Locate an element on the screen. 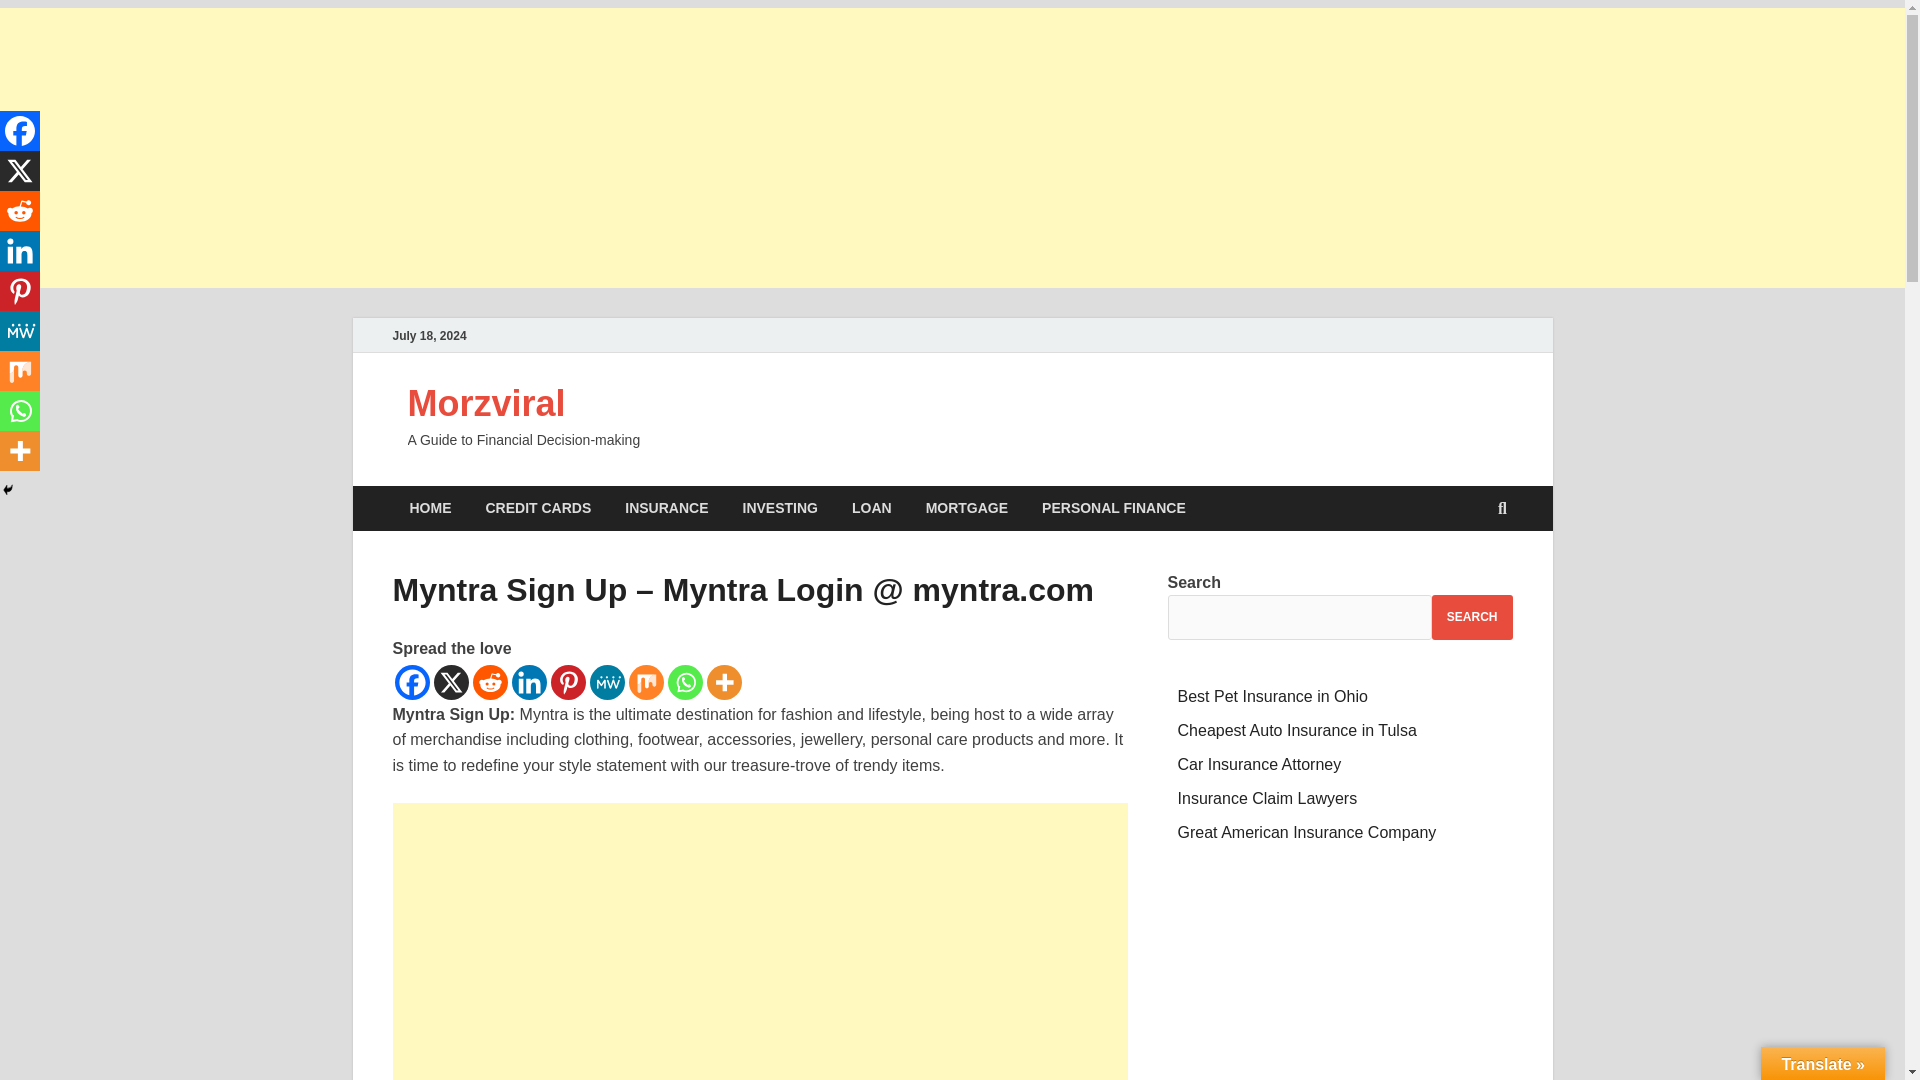  Pinterest is located at coordinates (567, 682).